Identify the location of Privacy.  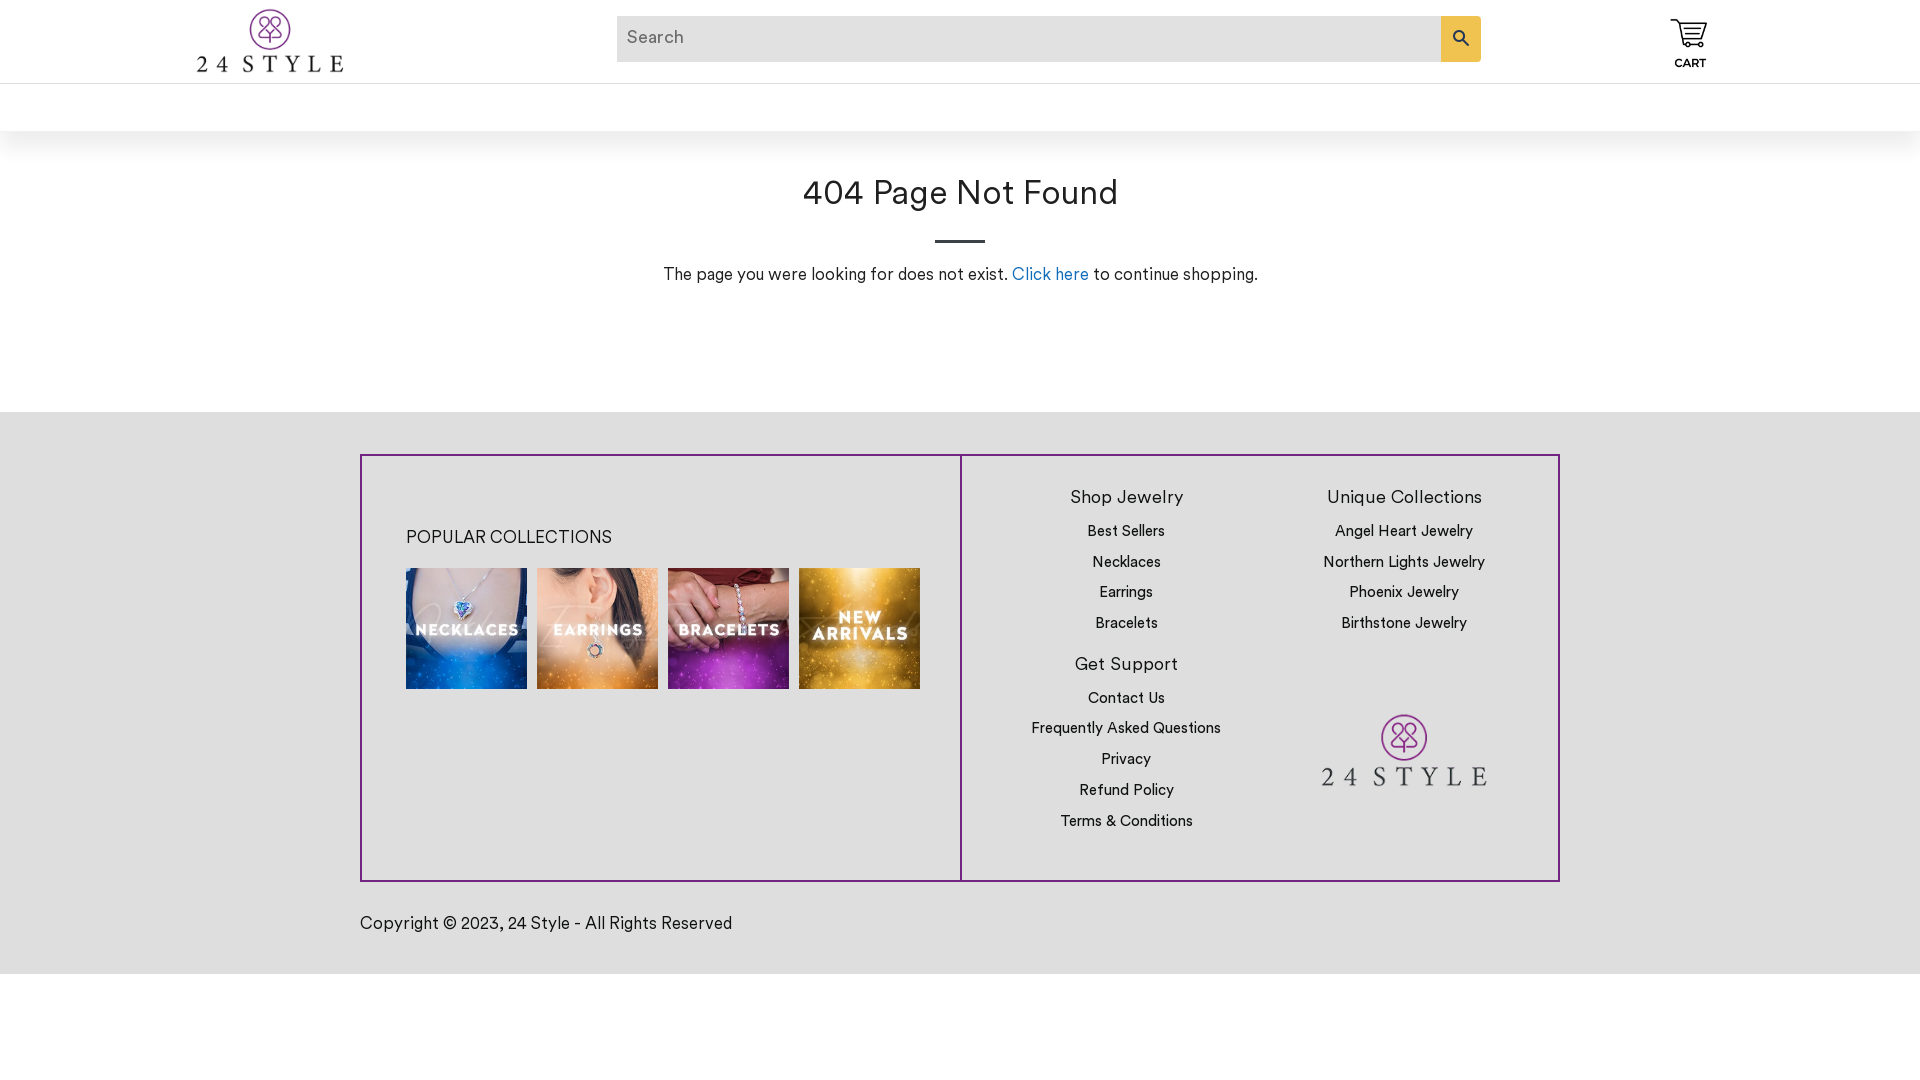
(1126, 760).